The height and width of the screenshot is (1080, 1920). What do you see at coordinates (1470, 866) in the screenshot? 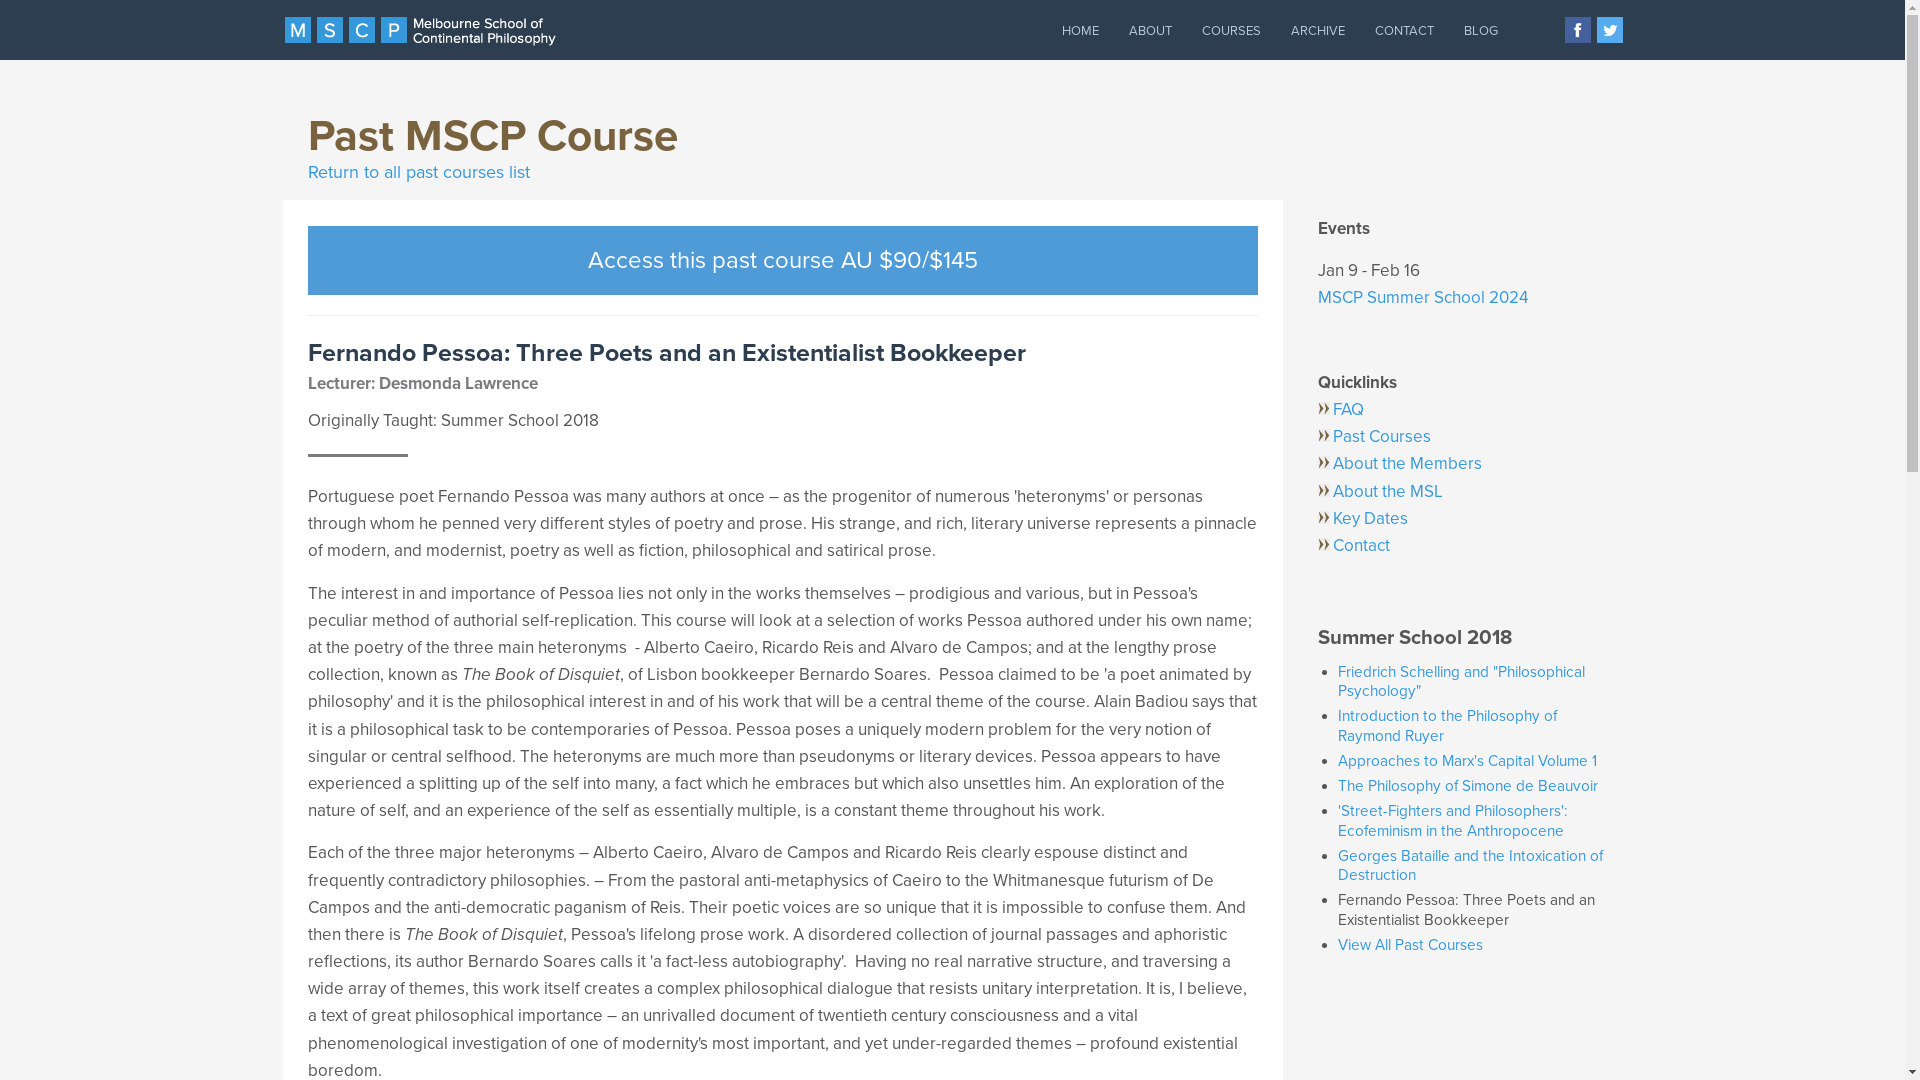
I see `Georges Bataille and the Intoxication of Destruction` at bounding box center [1470, 866].